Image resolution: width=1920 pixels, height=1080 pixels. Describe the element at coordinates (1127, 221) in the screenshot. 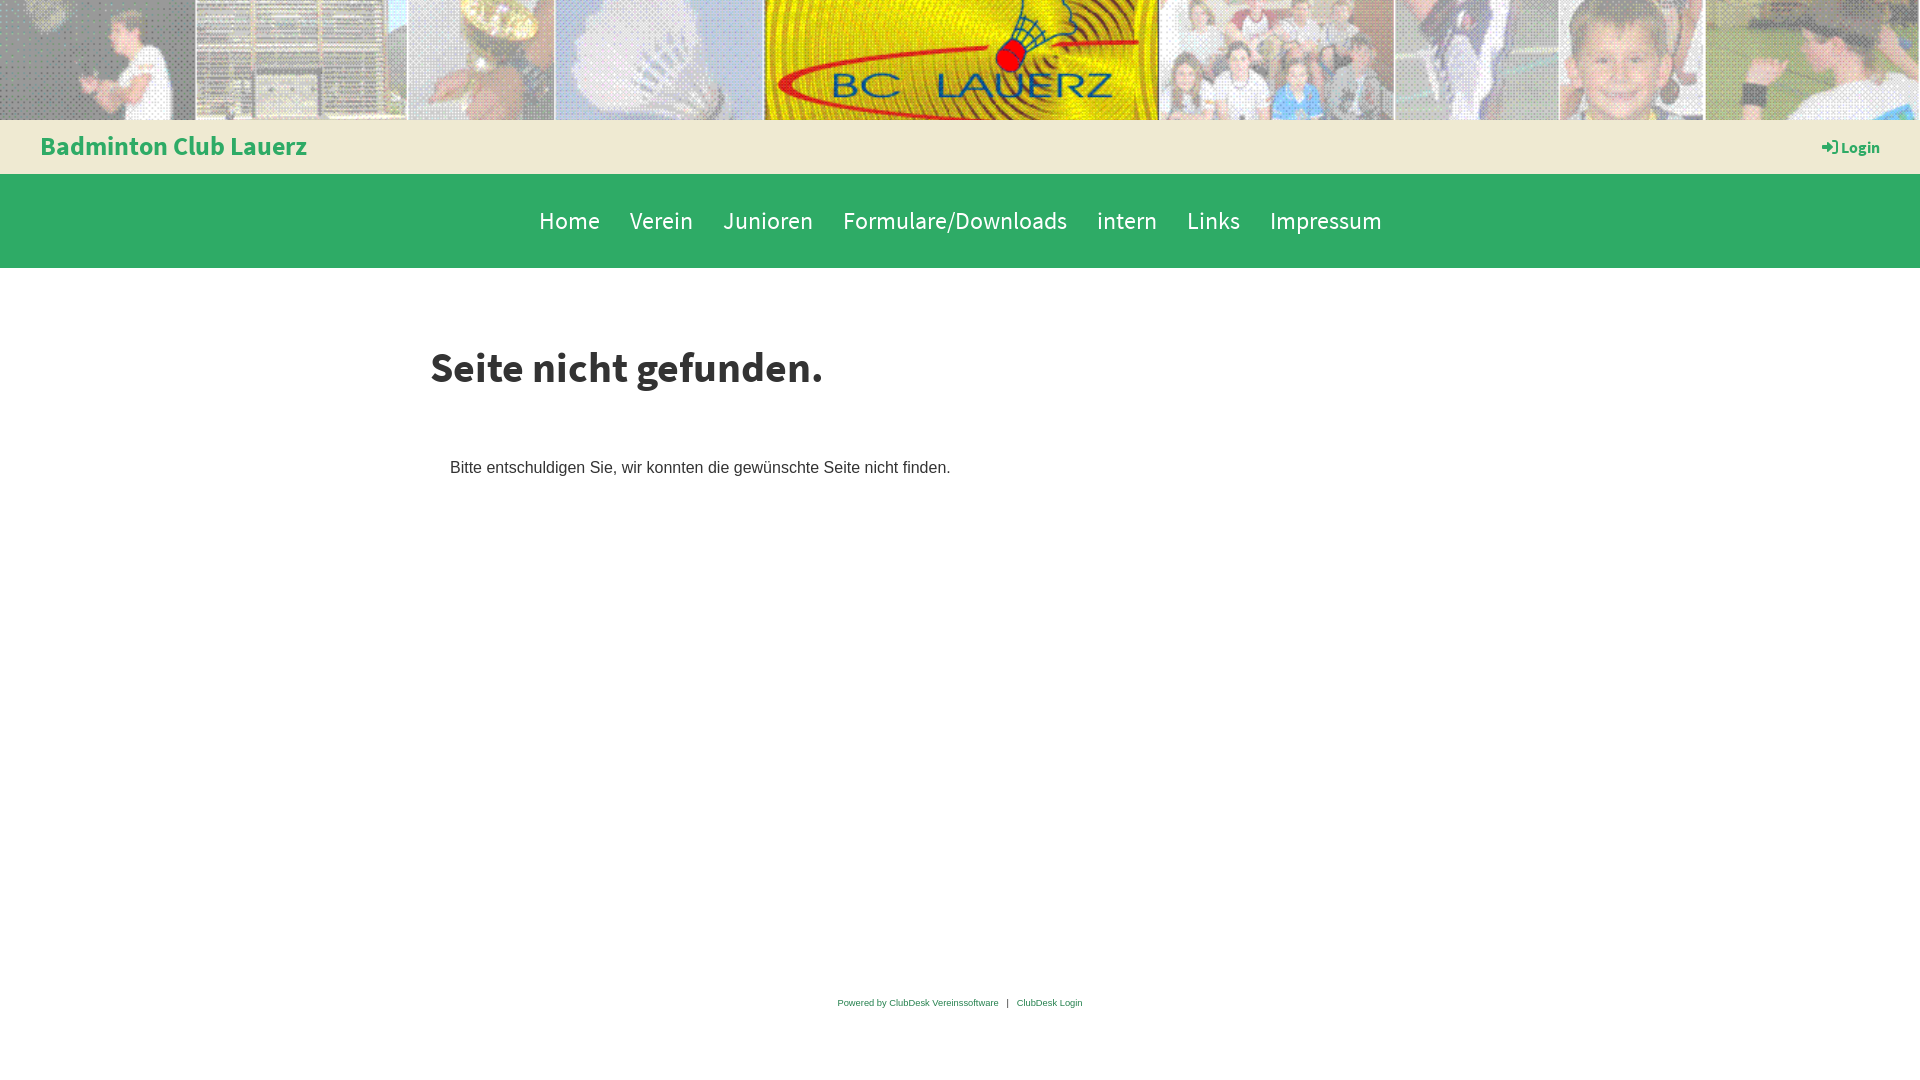

I see `intern` at that location.